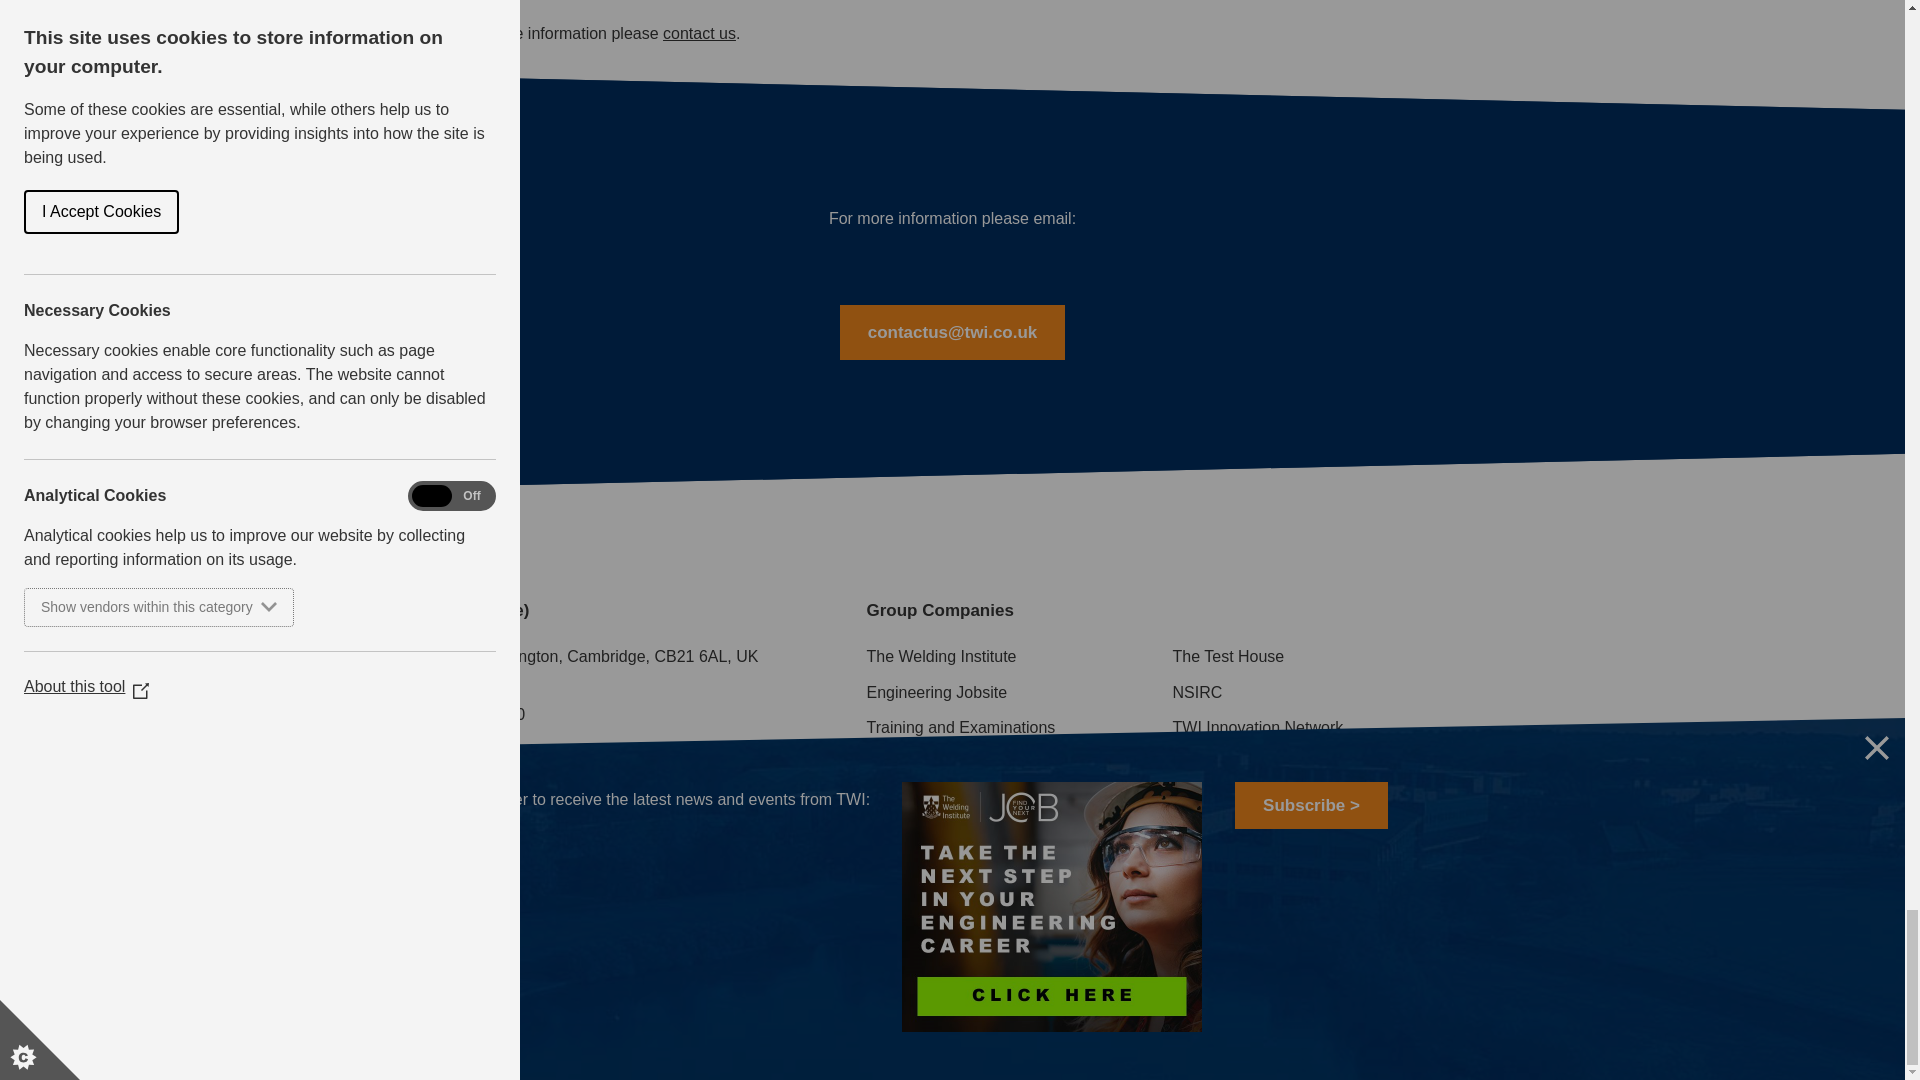 The height and width of the screenshot is (1080, 1920). Describe the element at coordinates (698, 33) in the screenshot. I see `Contact Us` at that location.